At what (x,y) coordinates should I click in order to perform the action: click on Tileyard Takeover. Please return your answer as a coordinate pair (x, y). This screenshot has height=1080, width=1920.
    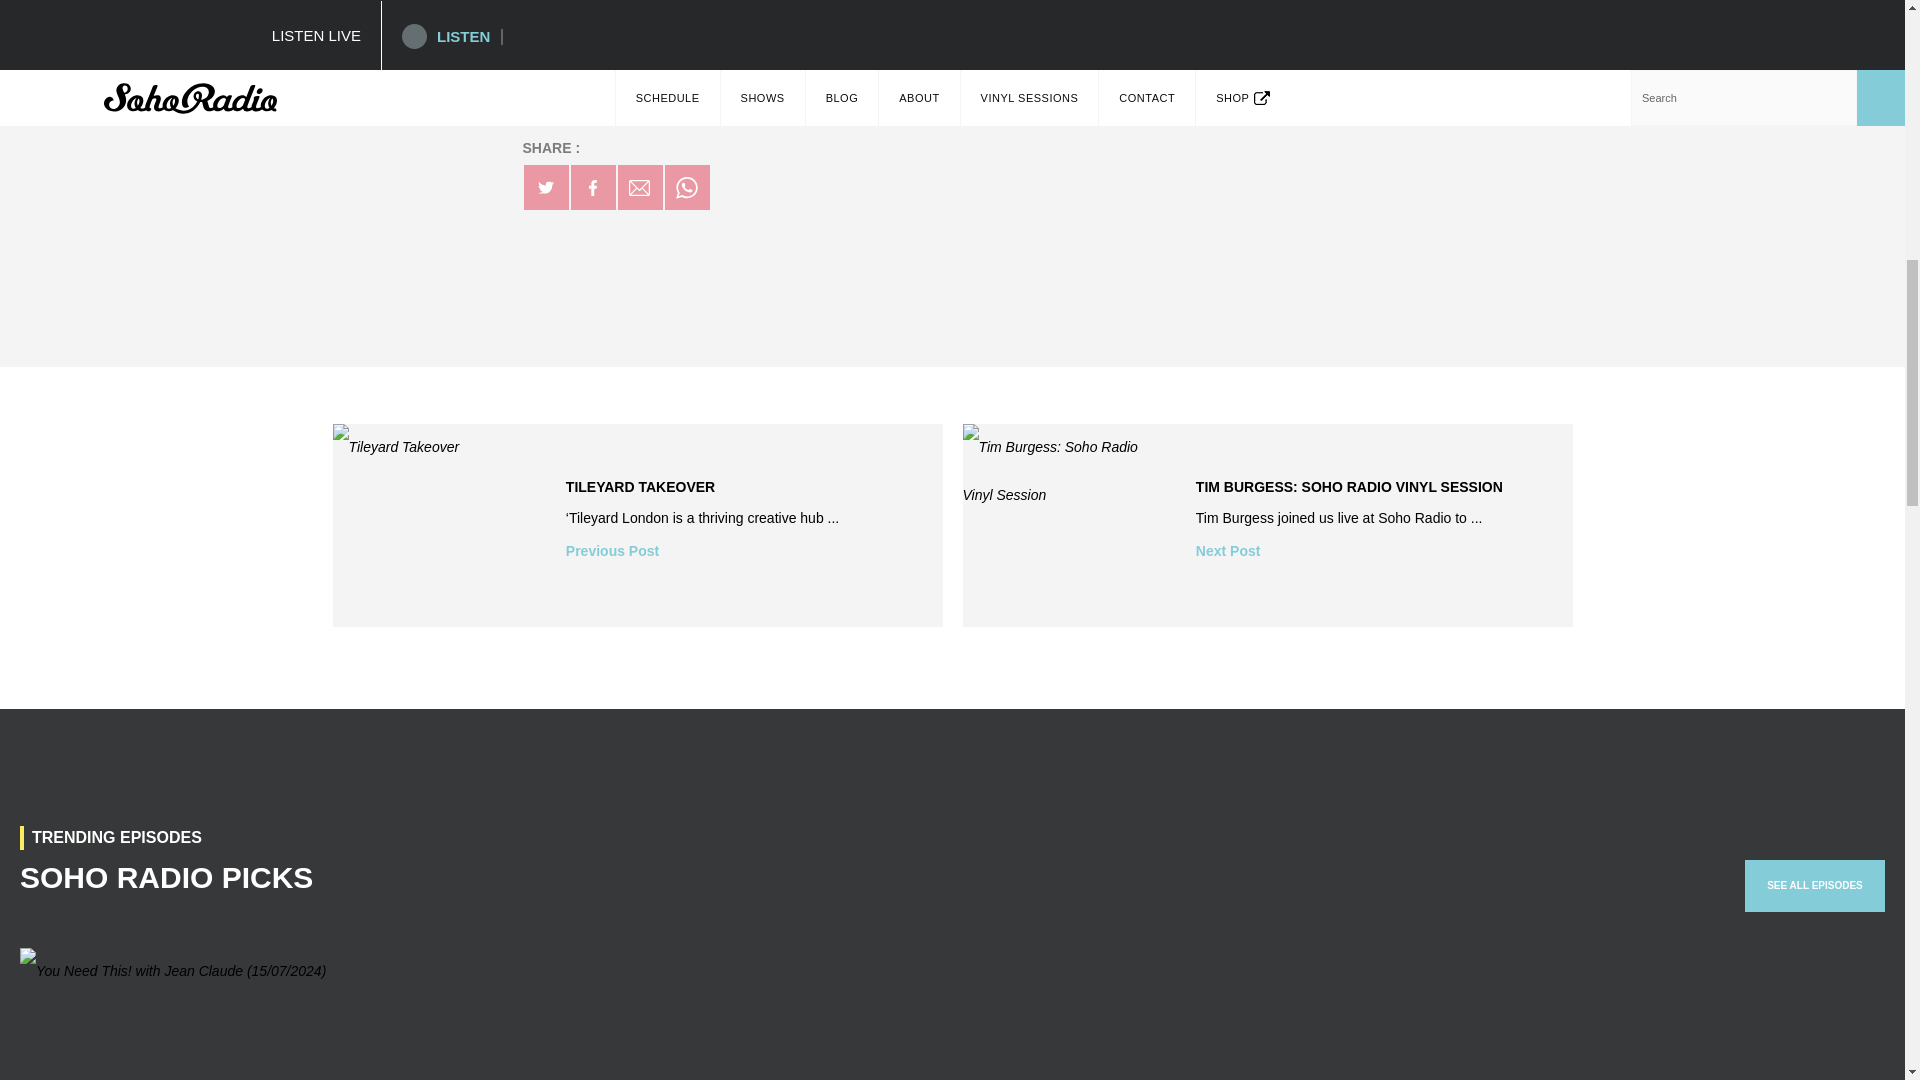
    Looking at the image, I should click on (637, 526).